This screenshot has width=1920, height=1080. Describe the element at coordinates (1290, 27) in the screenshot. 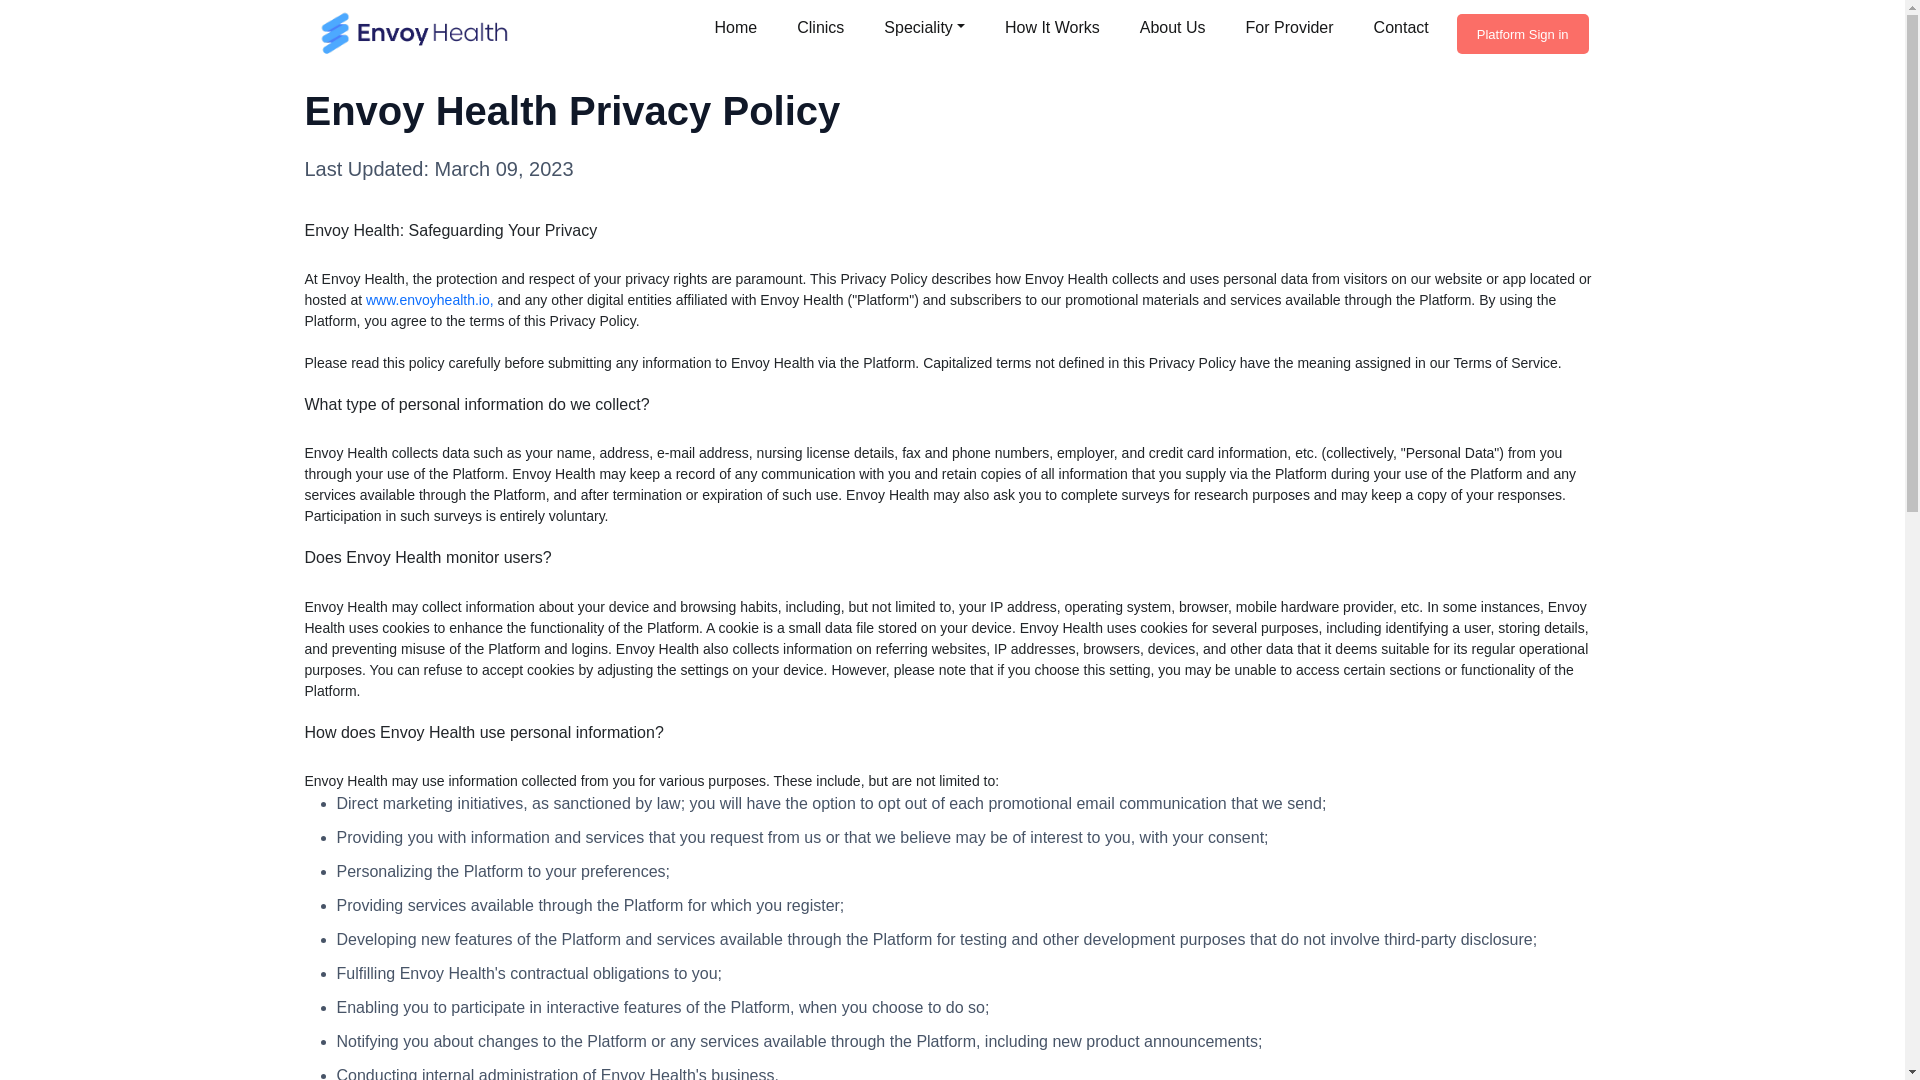

I see `For Provider` at that location.